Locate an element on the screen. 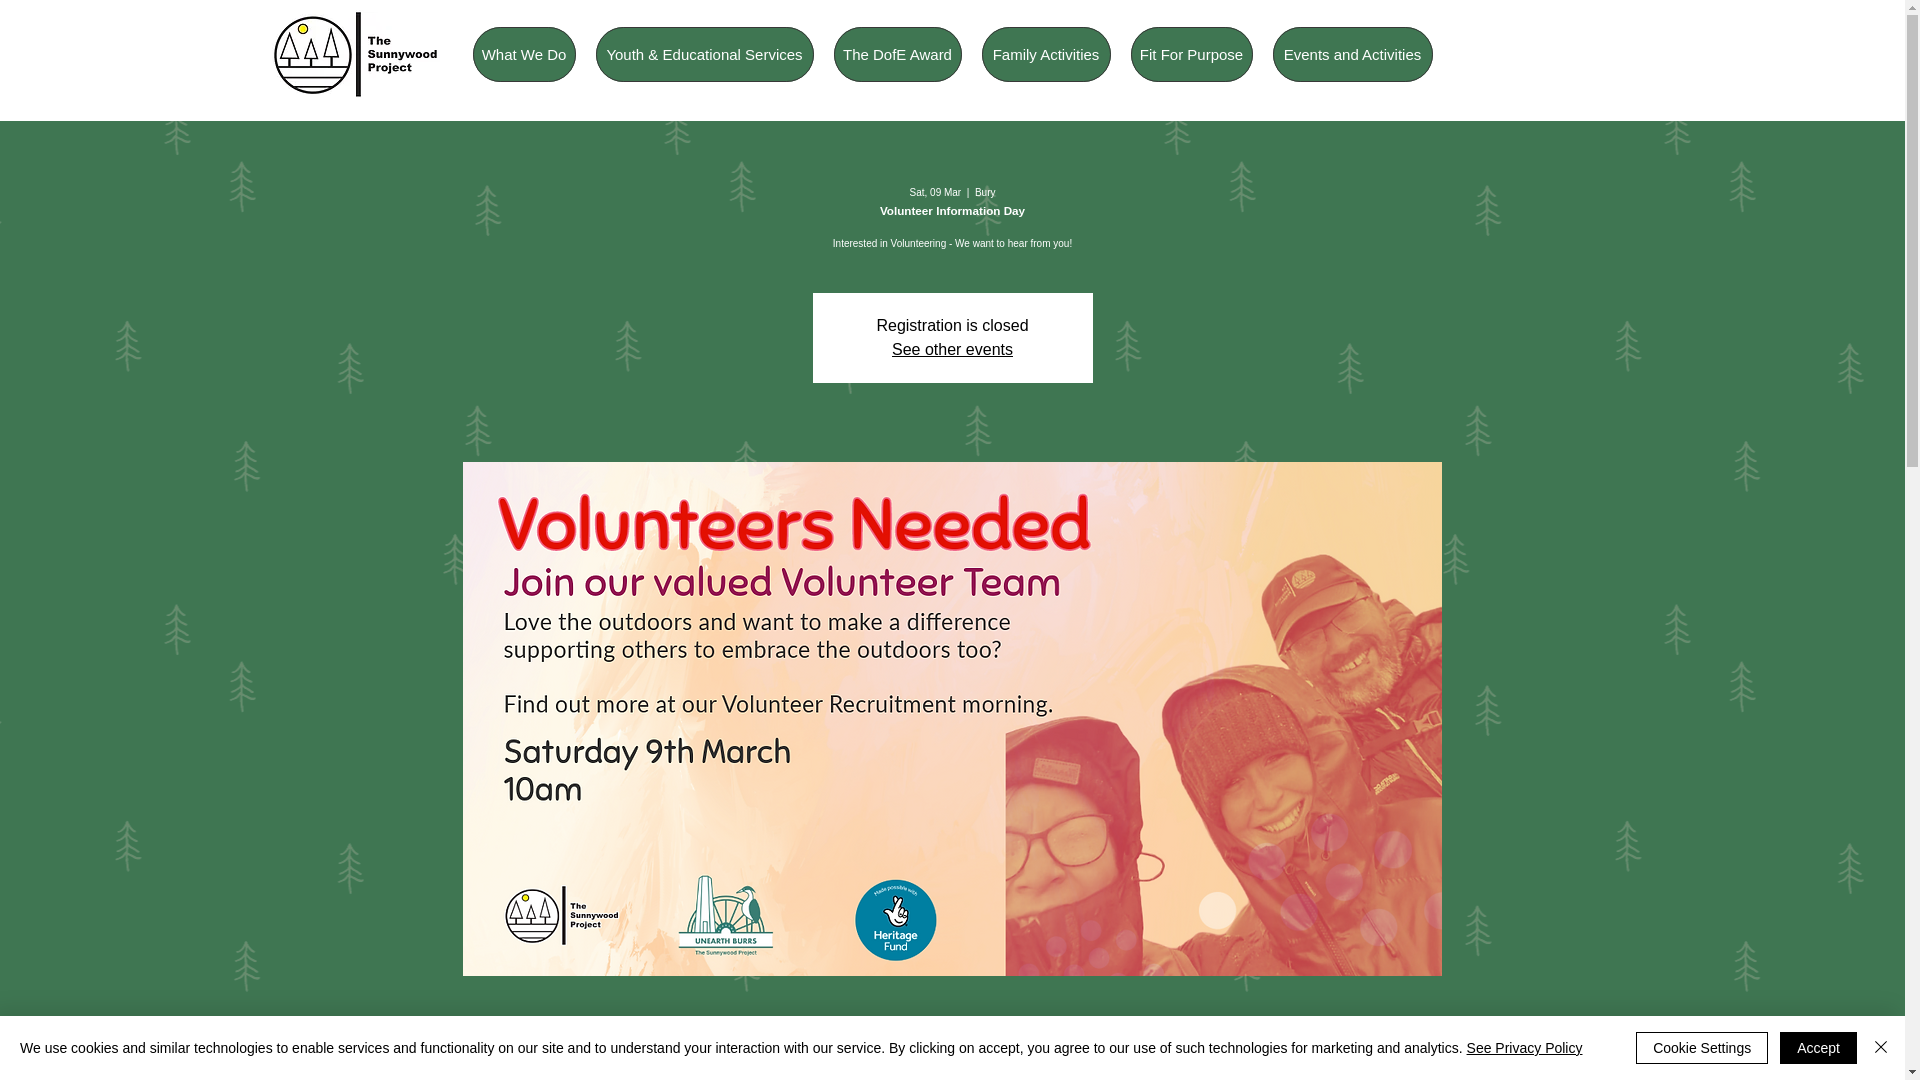 The height and width of the screenshot is (1080, 1920). What We Do is located at coordinates (523, 54).